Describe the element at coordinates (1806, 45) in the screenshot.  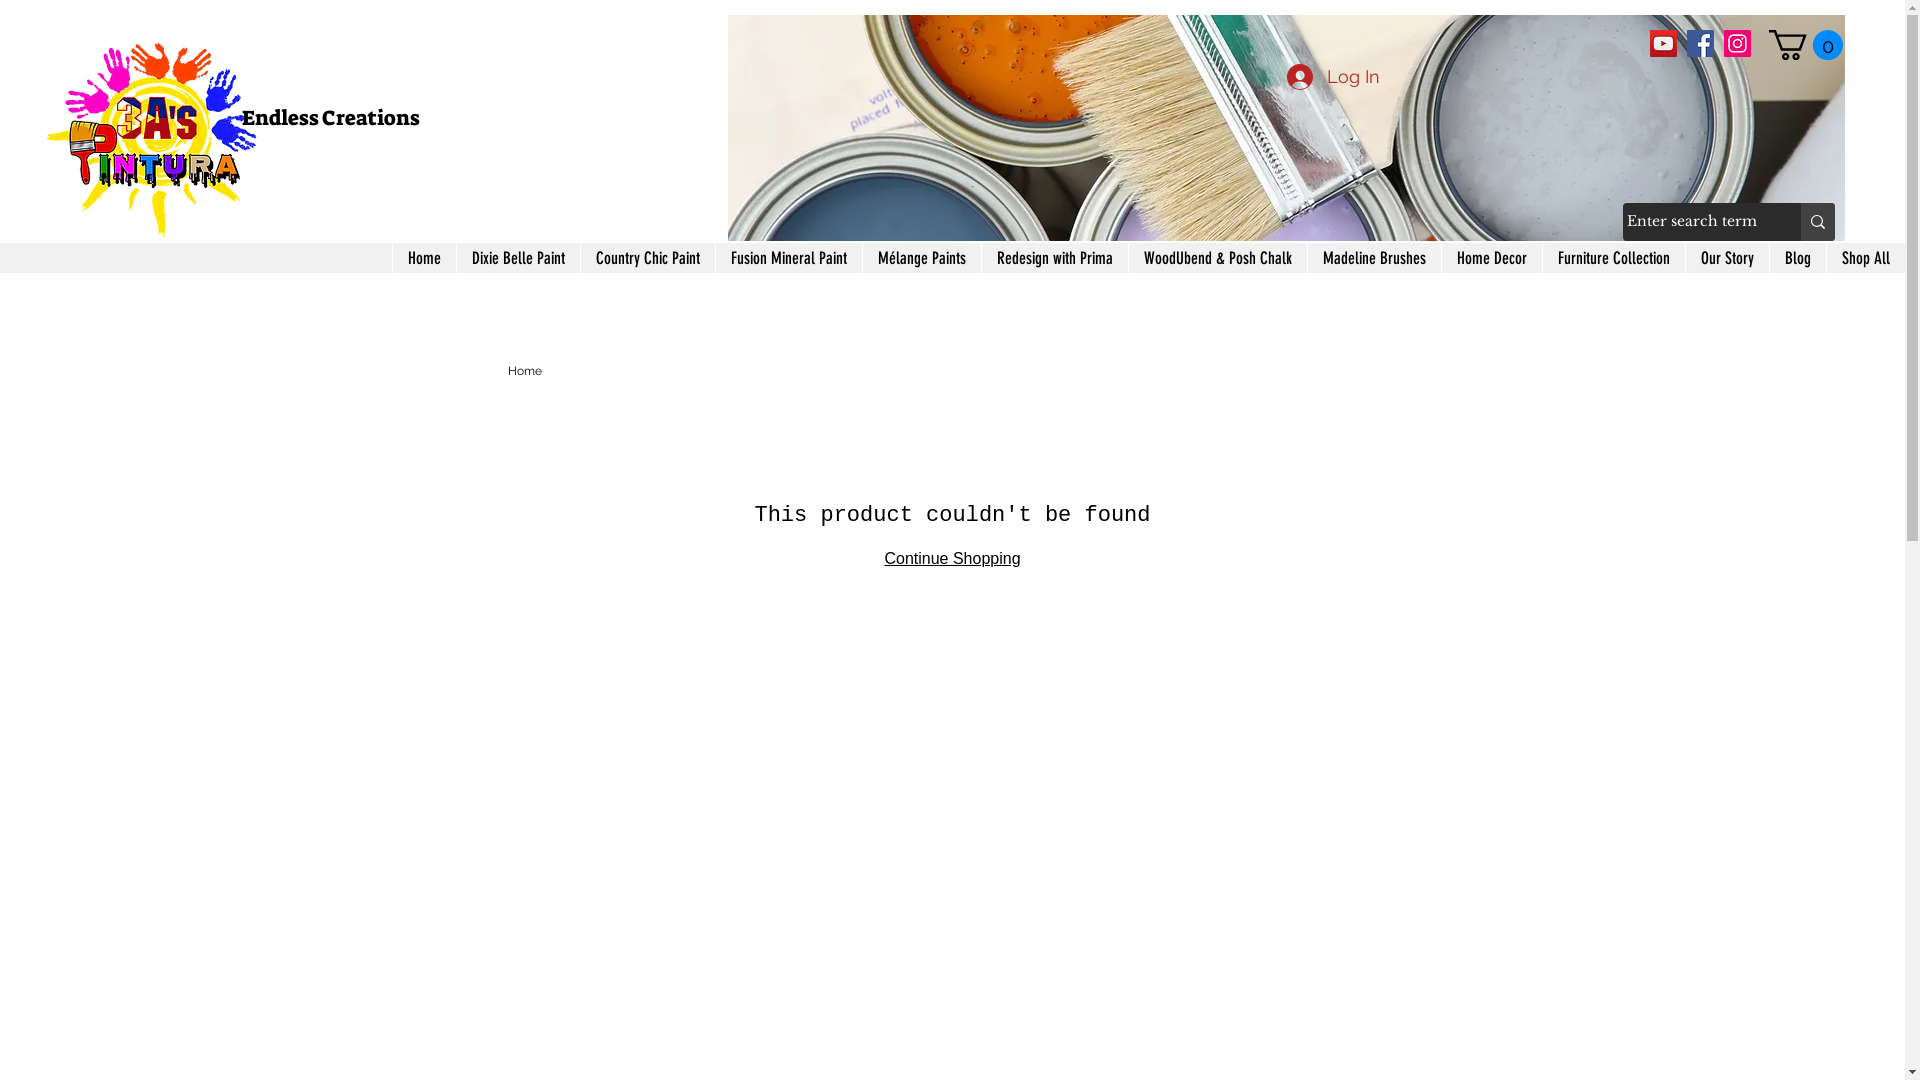
I see `0` at that location.